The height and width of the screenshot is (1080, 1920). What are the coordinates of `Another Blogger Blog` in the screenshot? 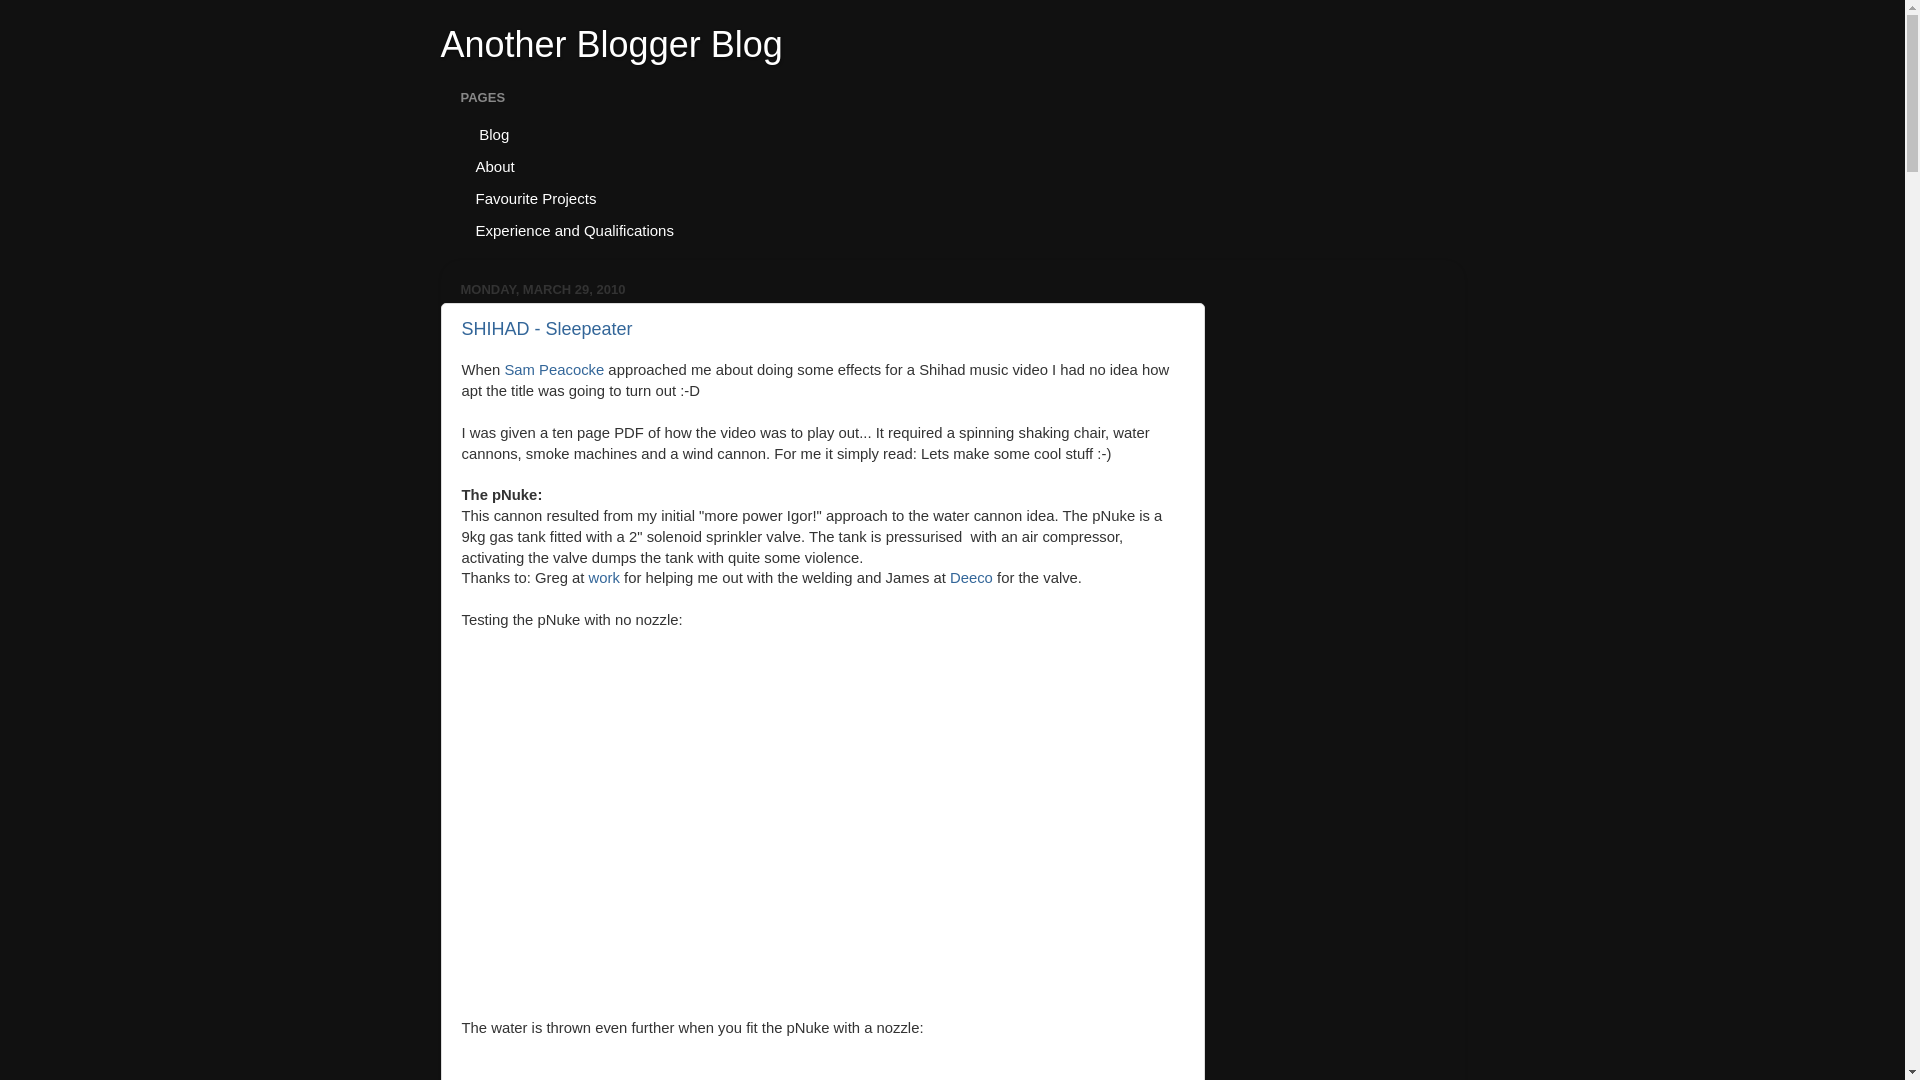 It's located at (610, 44).